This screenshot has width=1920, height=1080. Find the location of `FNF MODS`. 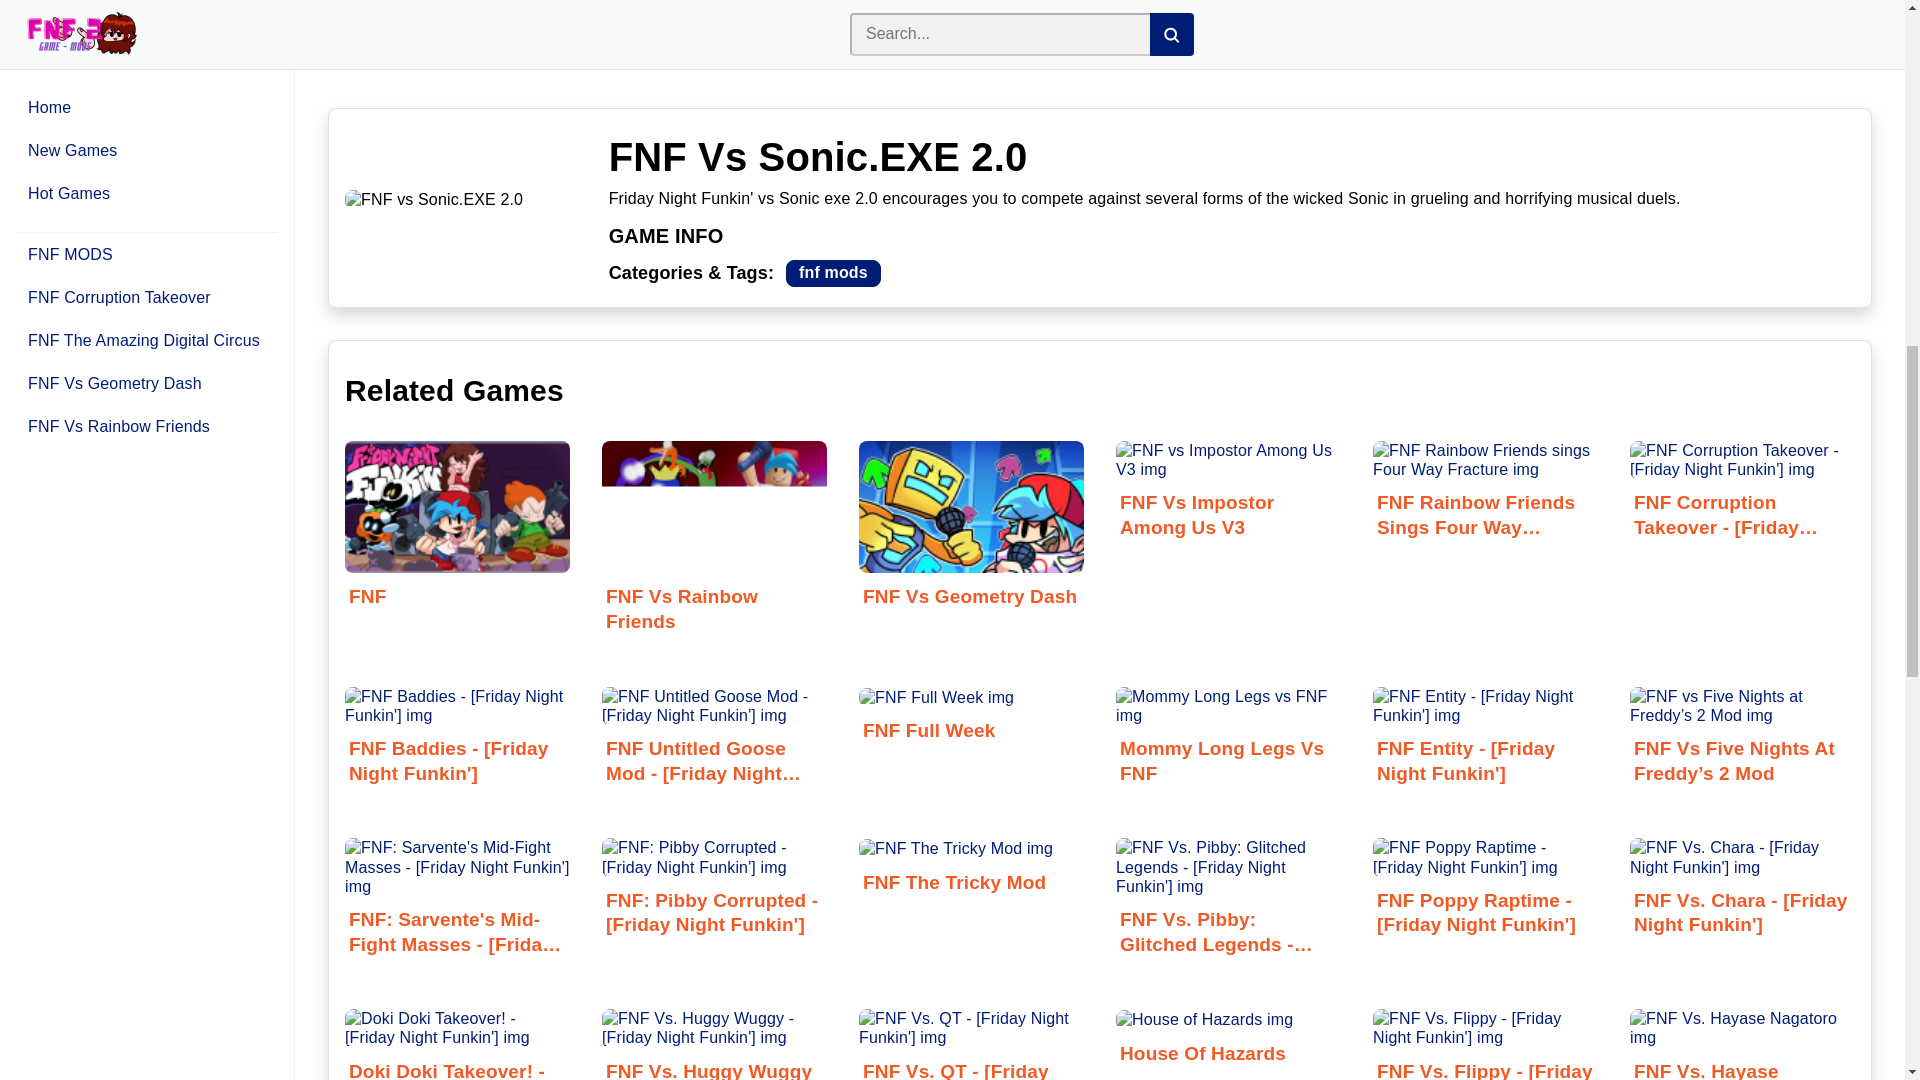

FNF MODS is located at coordinates (833, 274).